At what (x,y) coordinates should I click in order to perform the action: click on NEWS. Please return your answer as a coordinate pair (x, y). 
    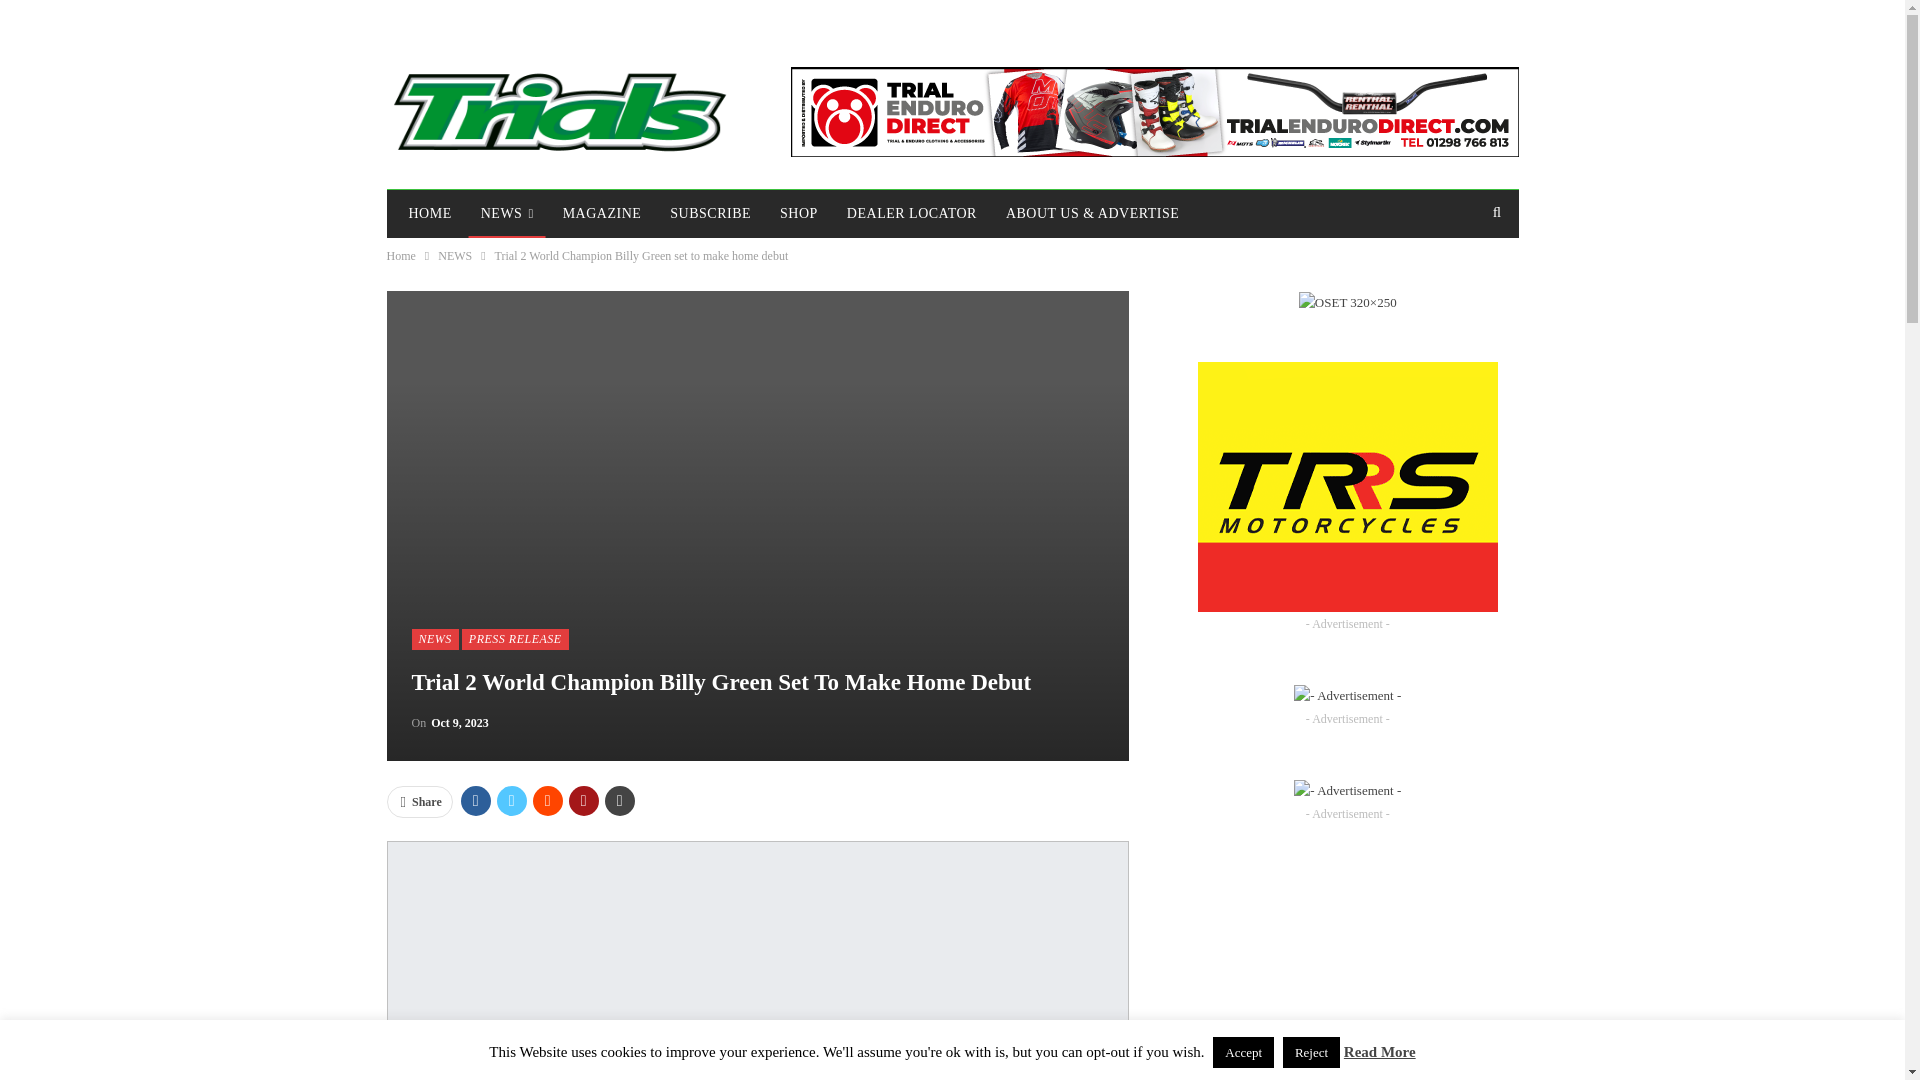
    Looking at the image, I should click on (435, 638).